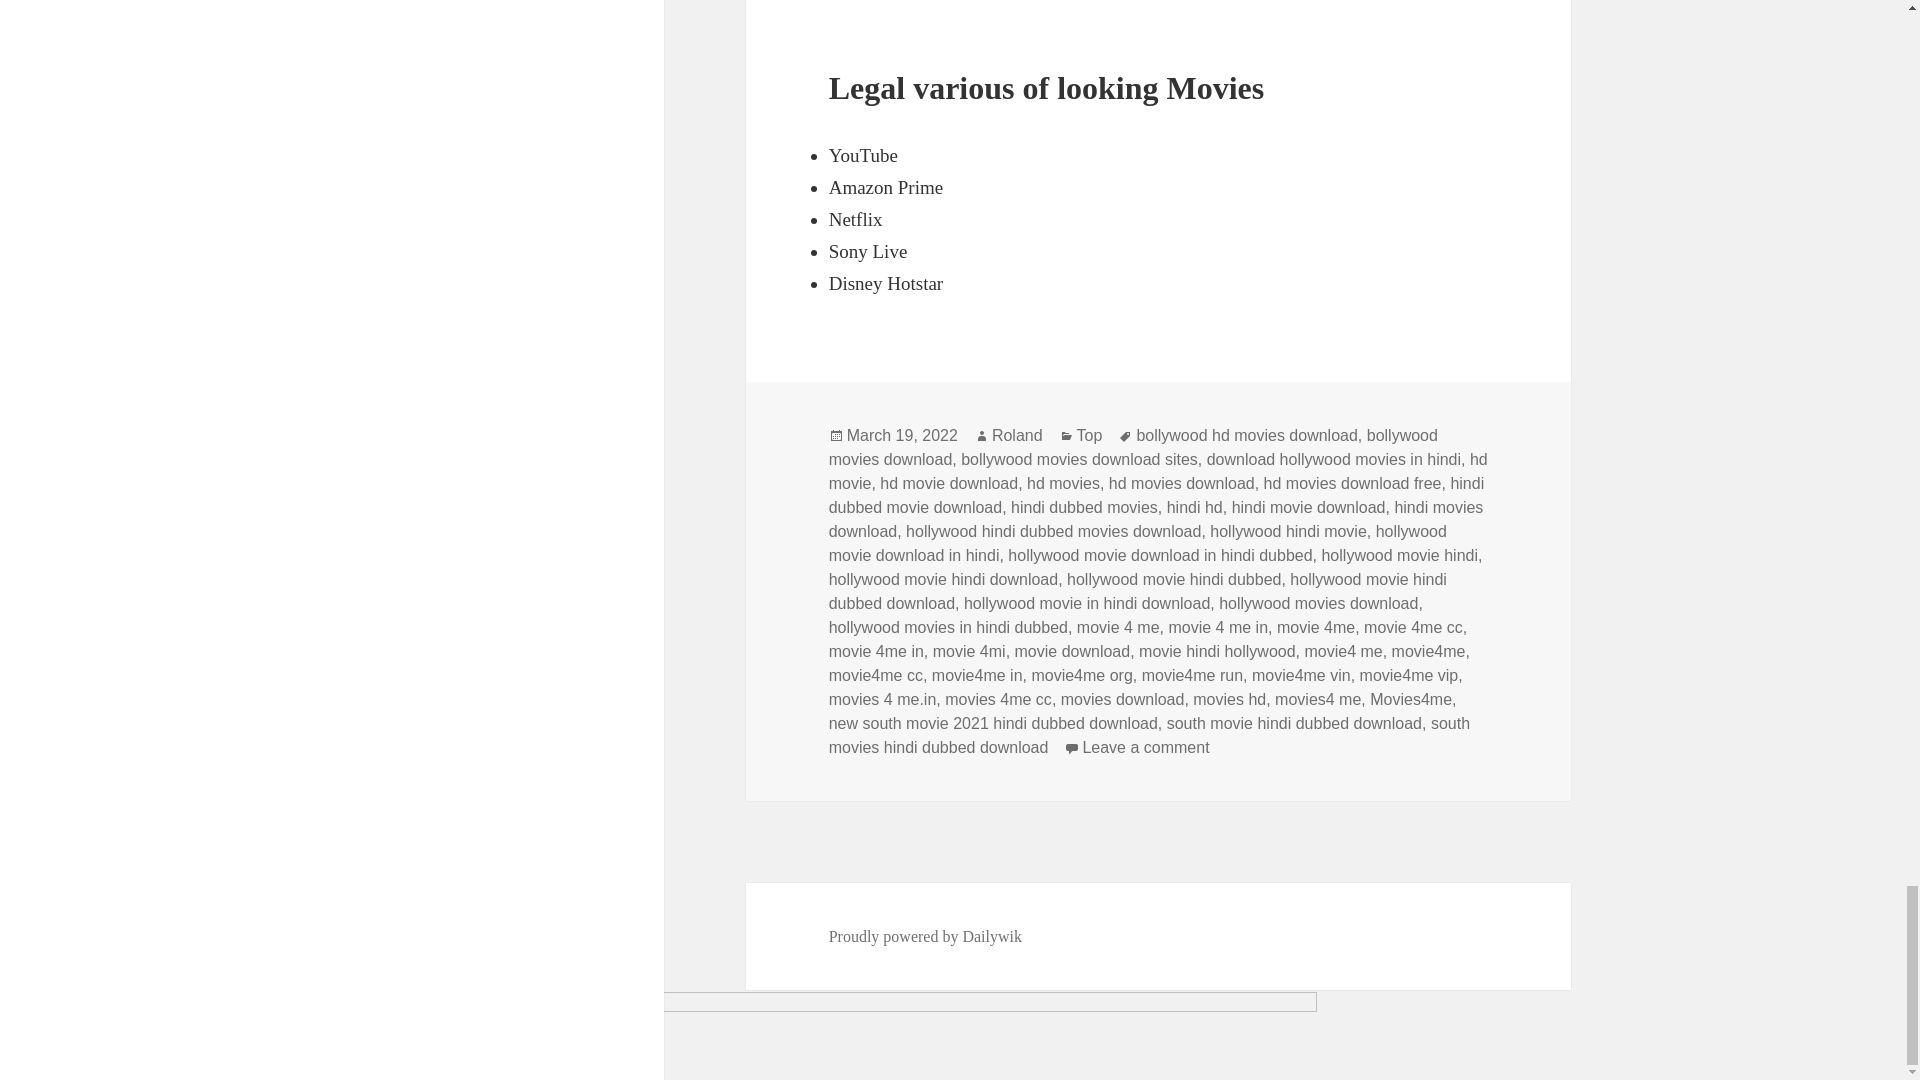 The height and width of the screenshot is (1080, 1920). Describe the element at coordinates (1080, 460) in the screenshot. I see `bollywood movies download sites` at that location.